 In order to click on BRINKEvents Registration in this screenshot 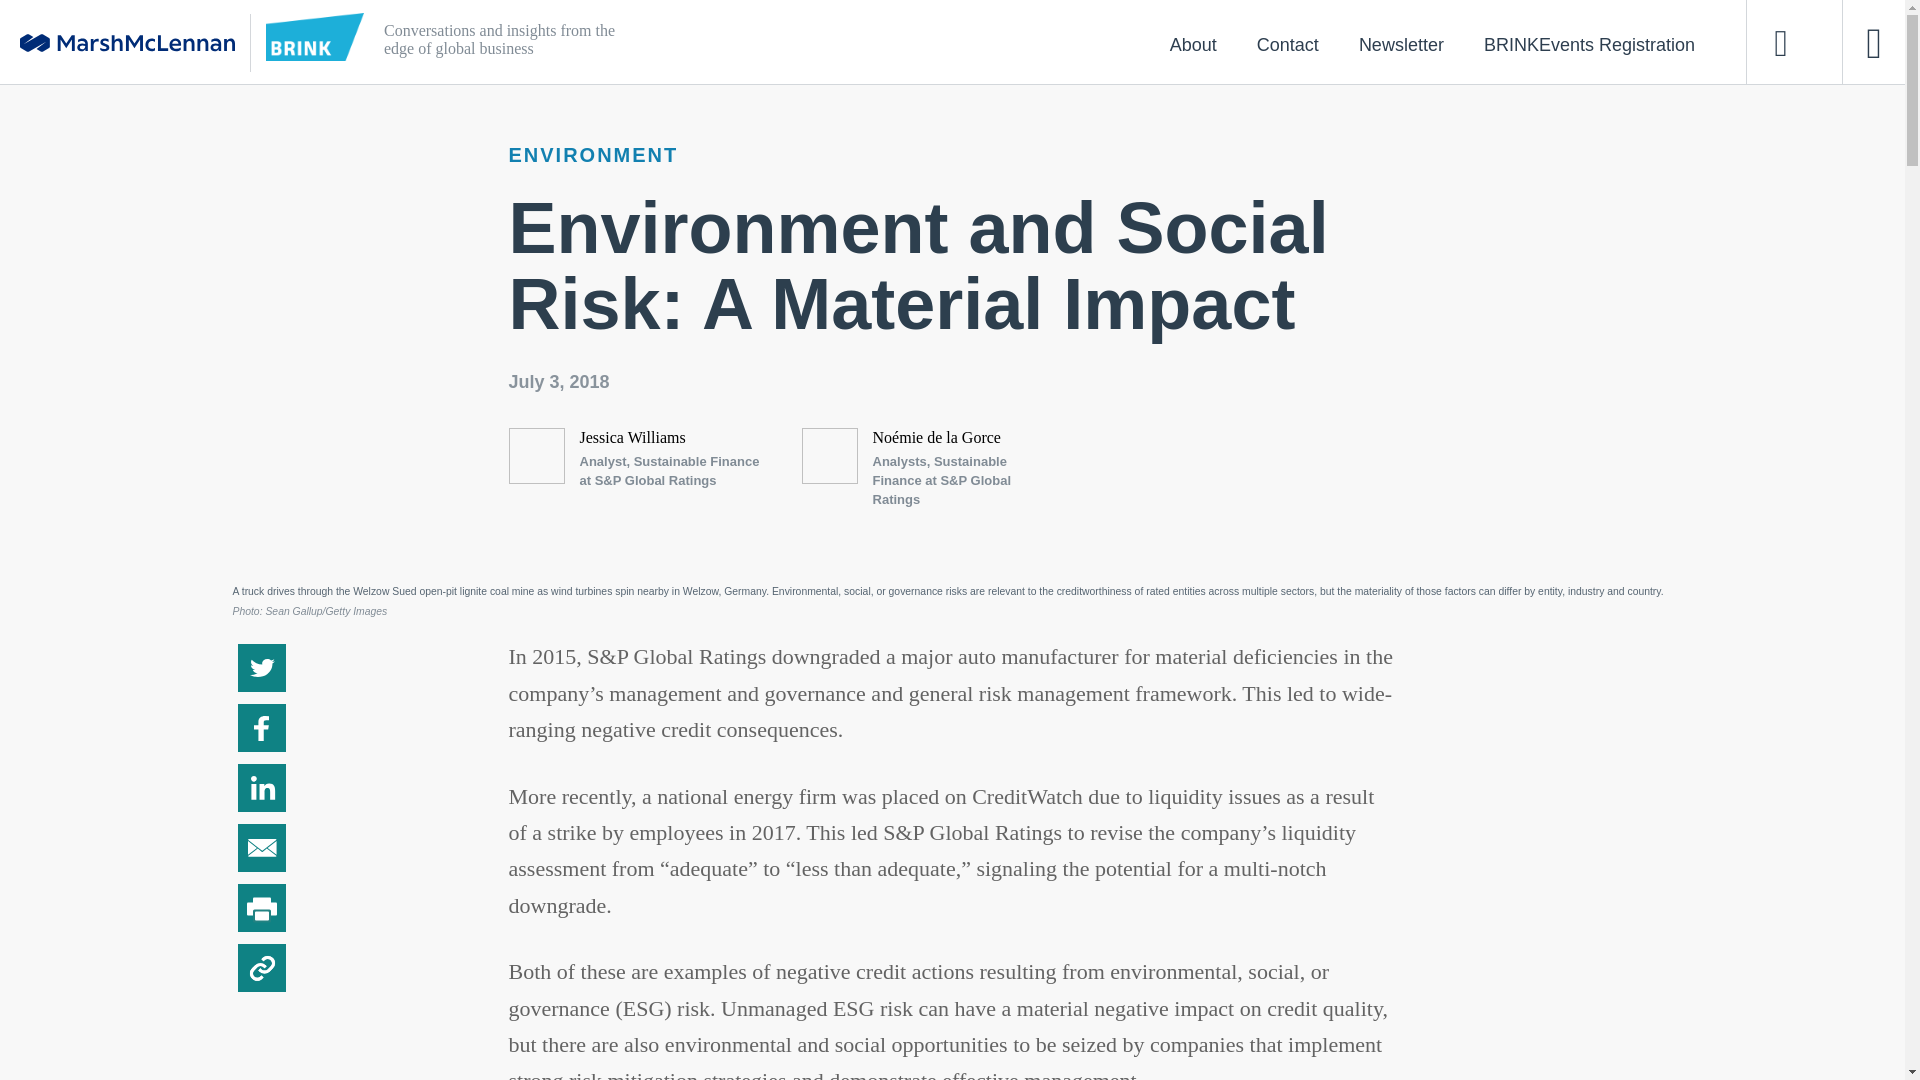, I will do `click(1588, 44)`.